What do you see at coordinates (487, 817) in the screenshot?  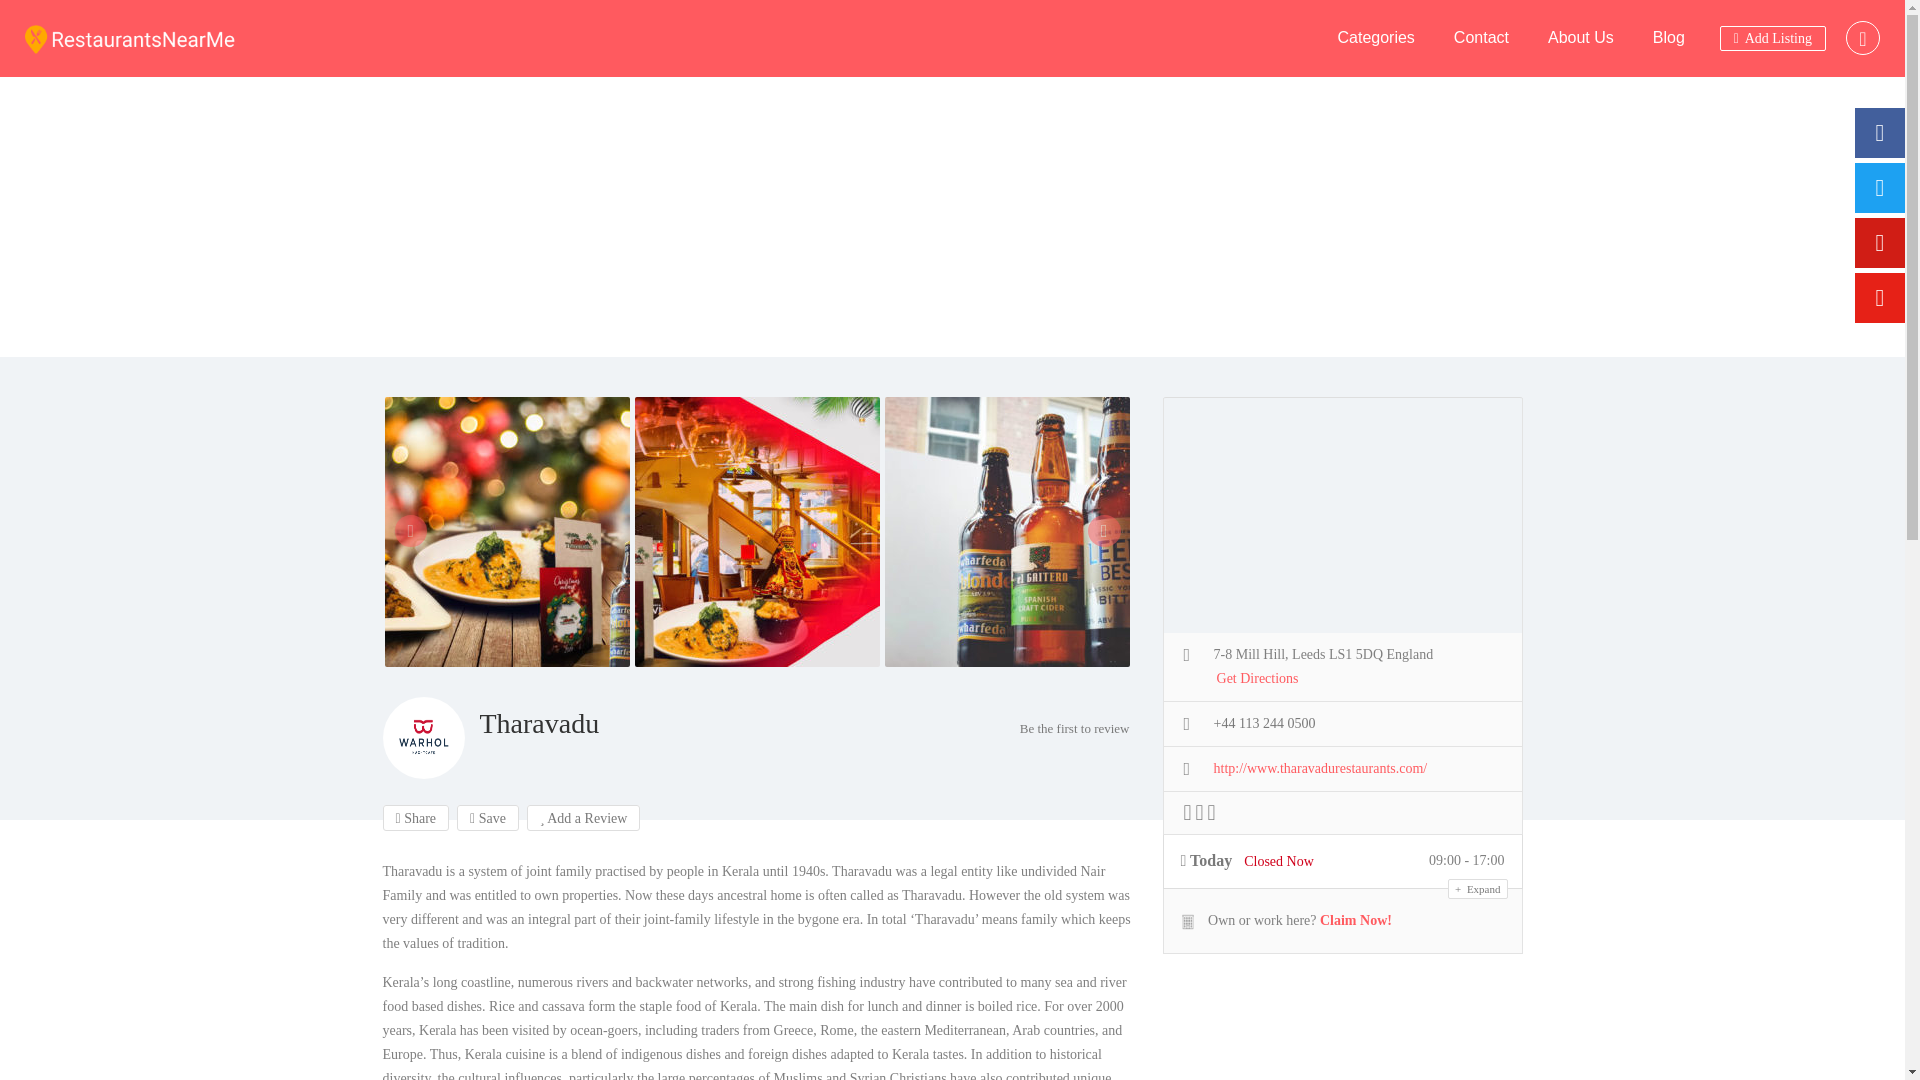 I see `Save` at bounding box center [487, 817].